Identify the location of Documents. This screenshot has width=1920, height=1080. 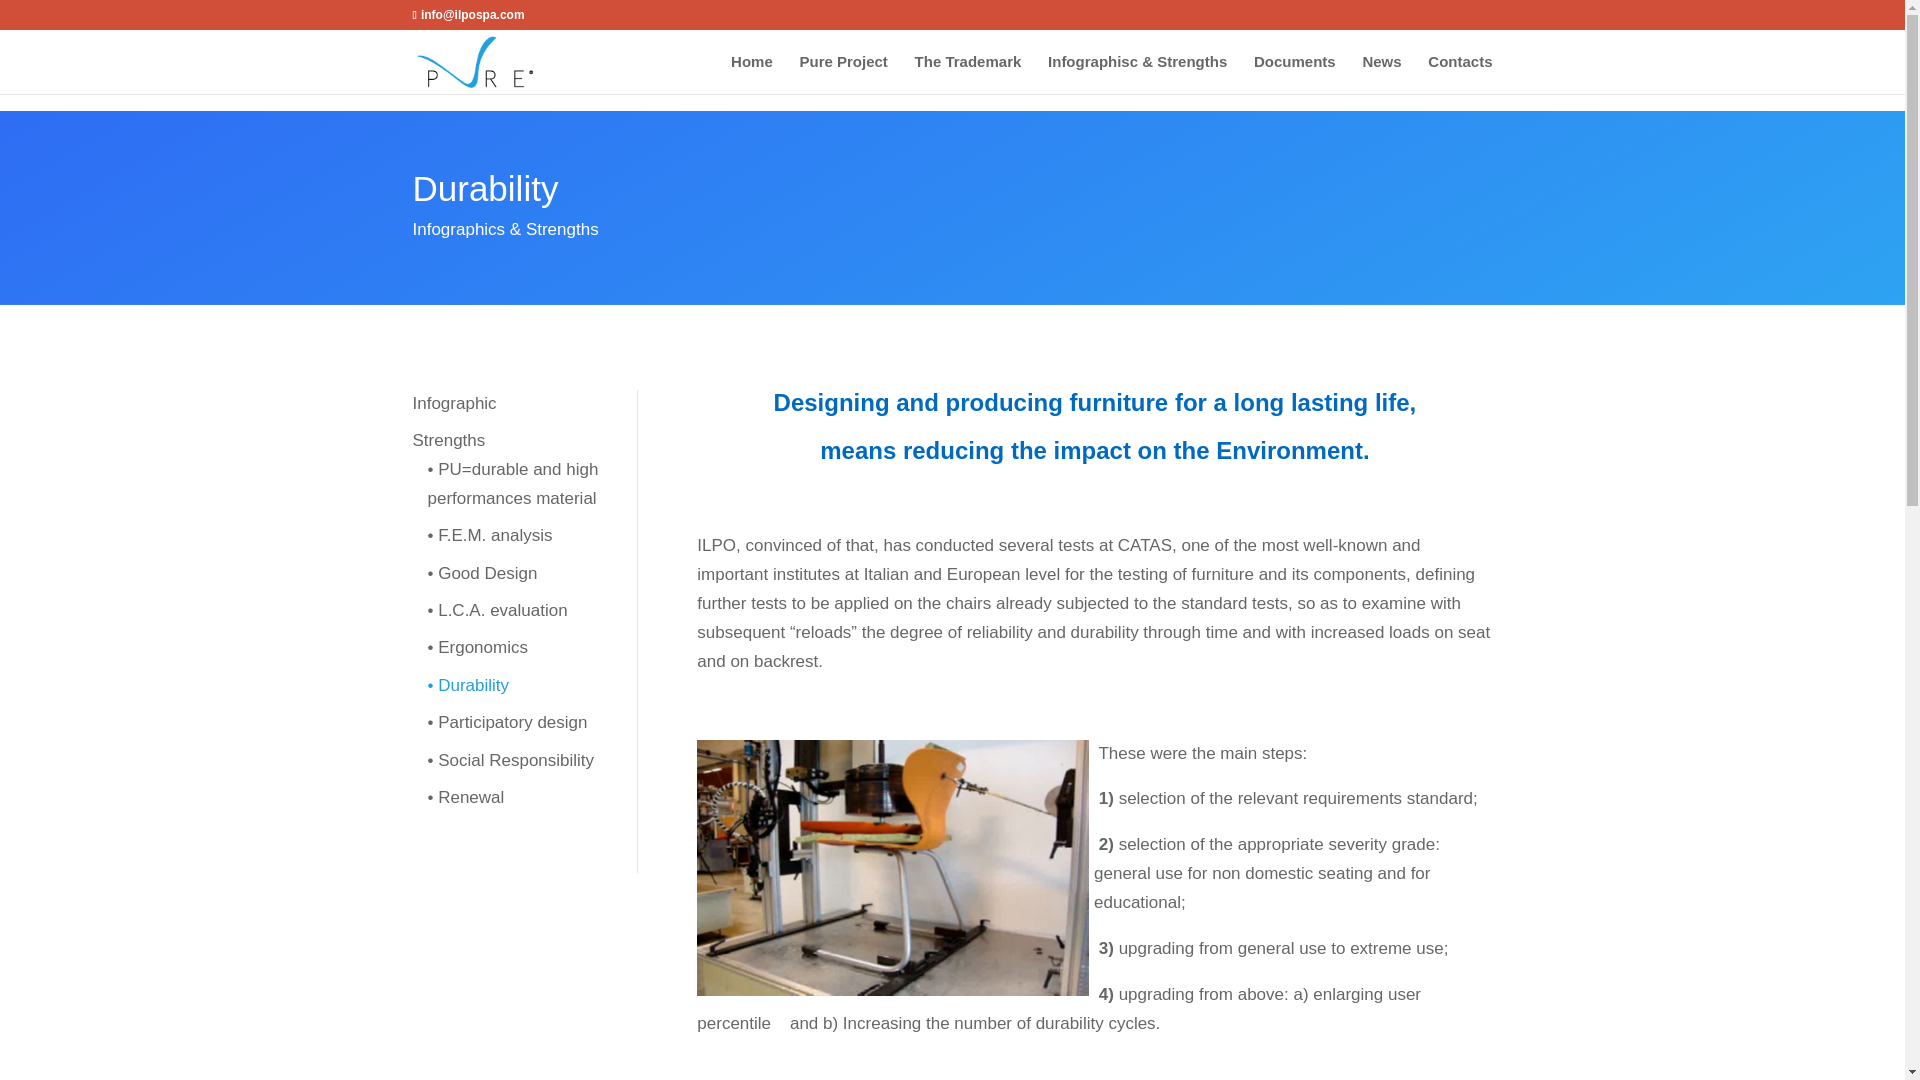
(1294, 66).